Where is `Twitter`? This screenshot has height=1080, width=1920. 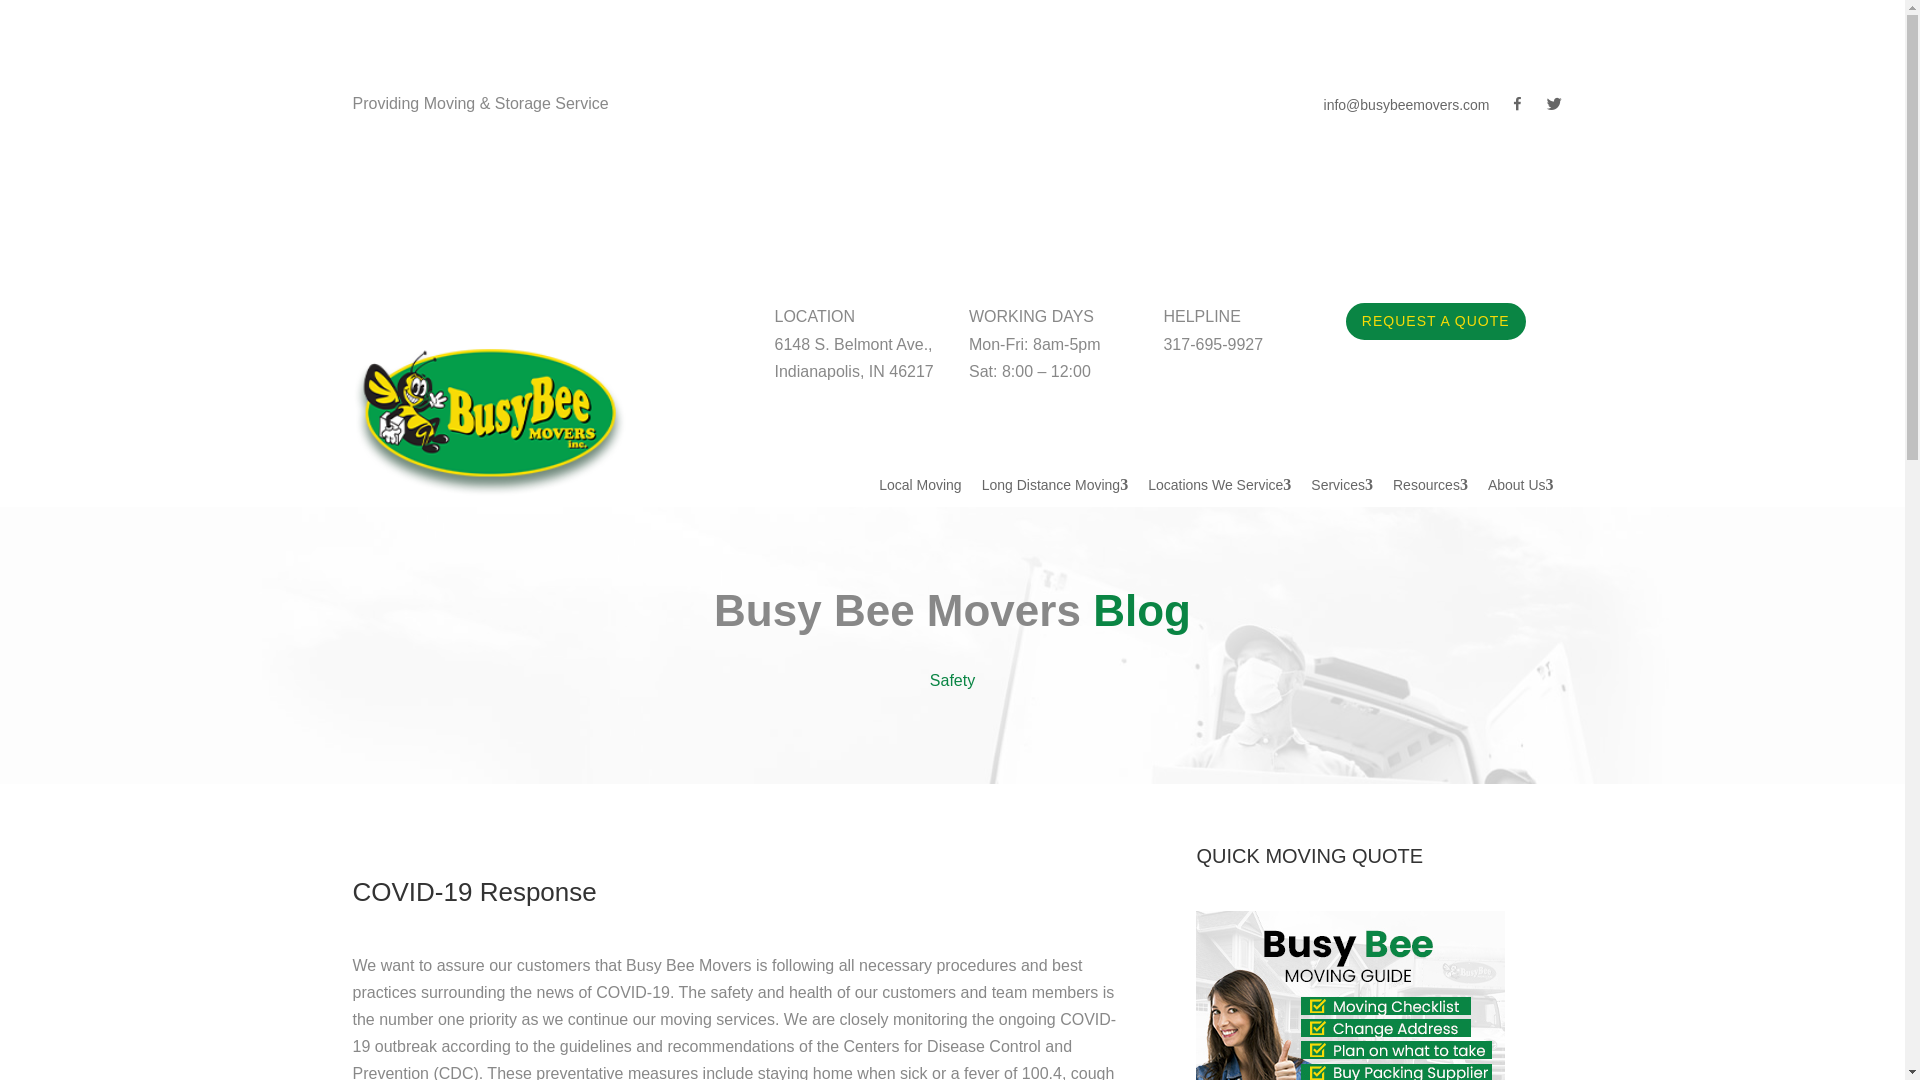
Twitter is located at coordinates (1544, 108).